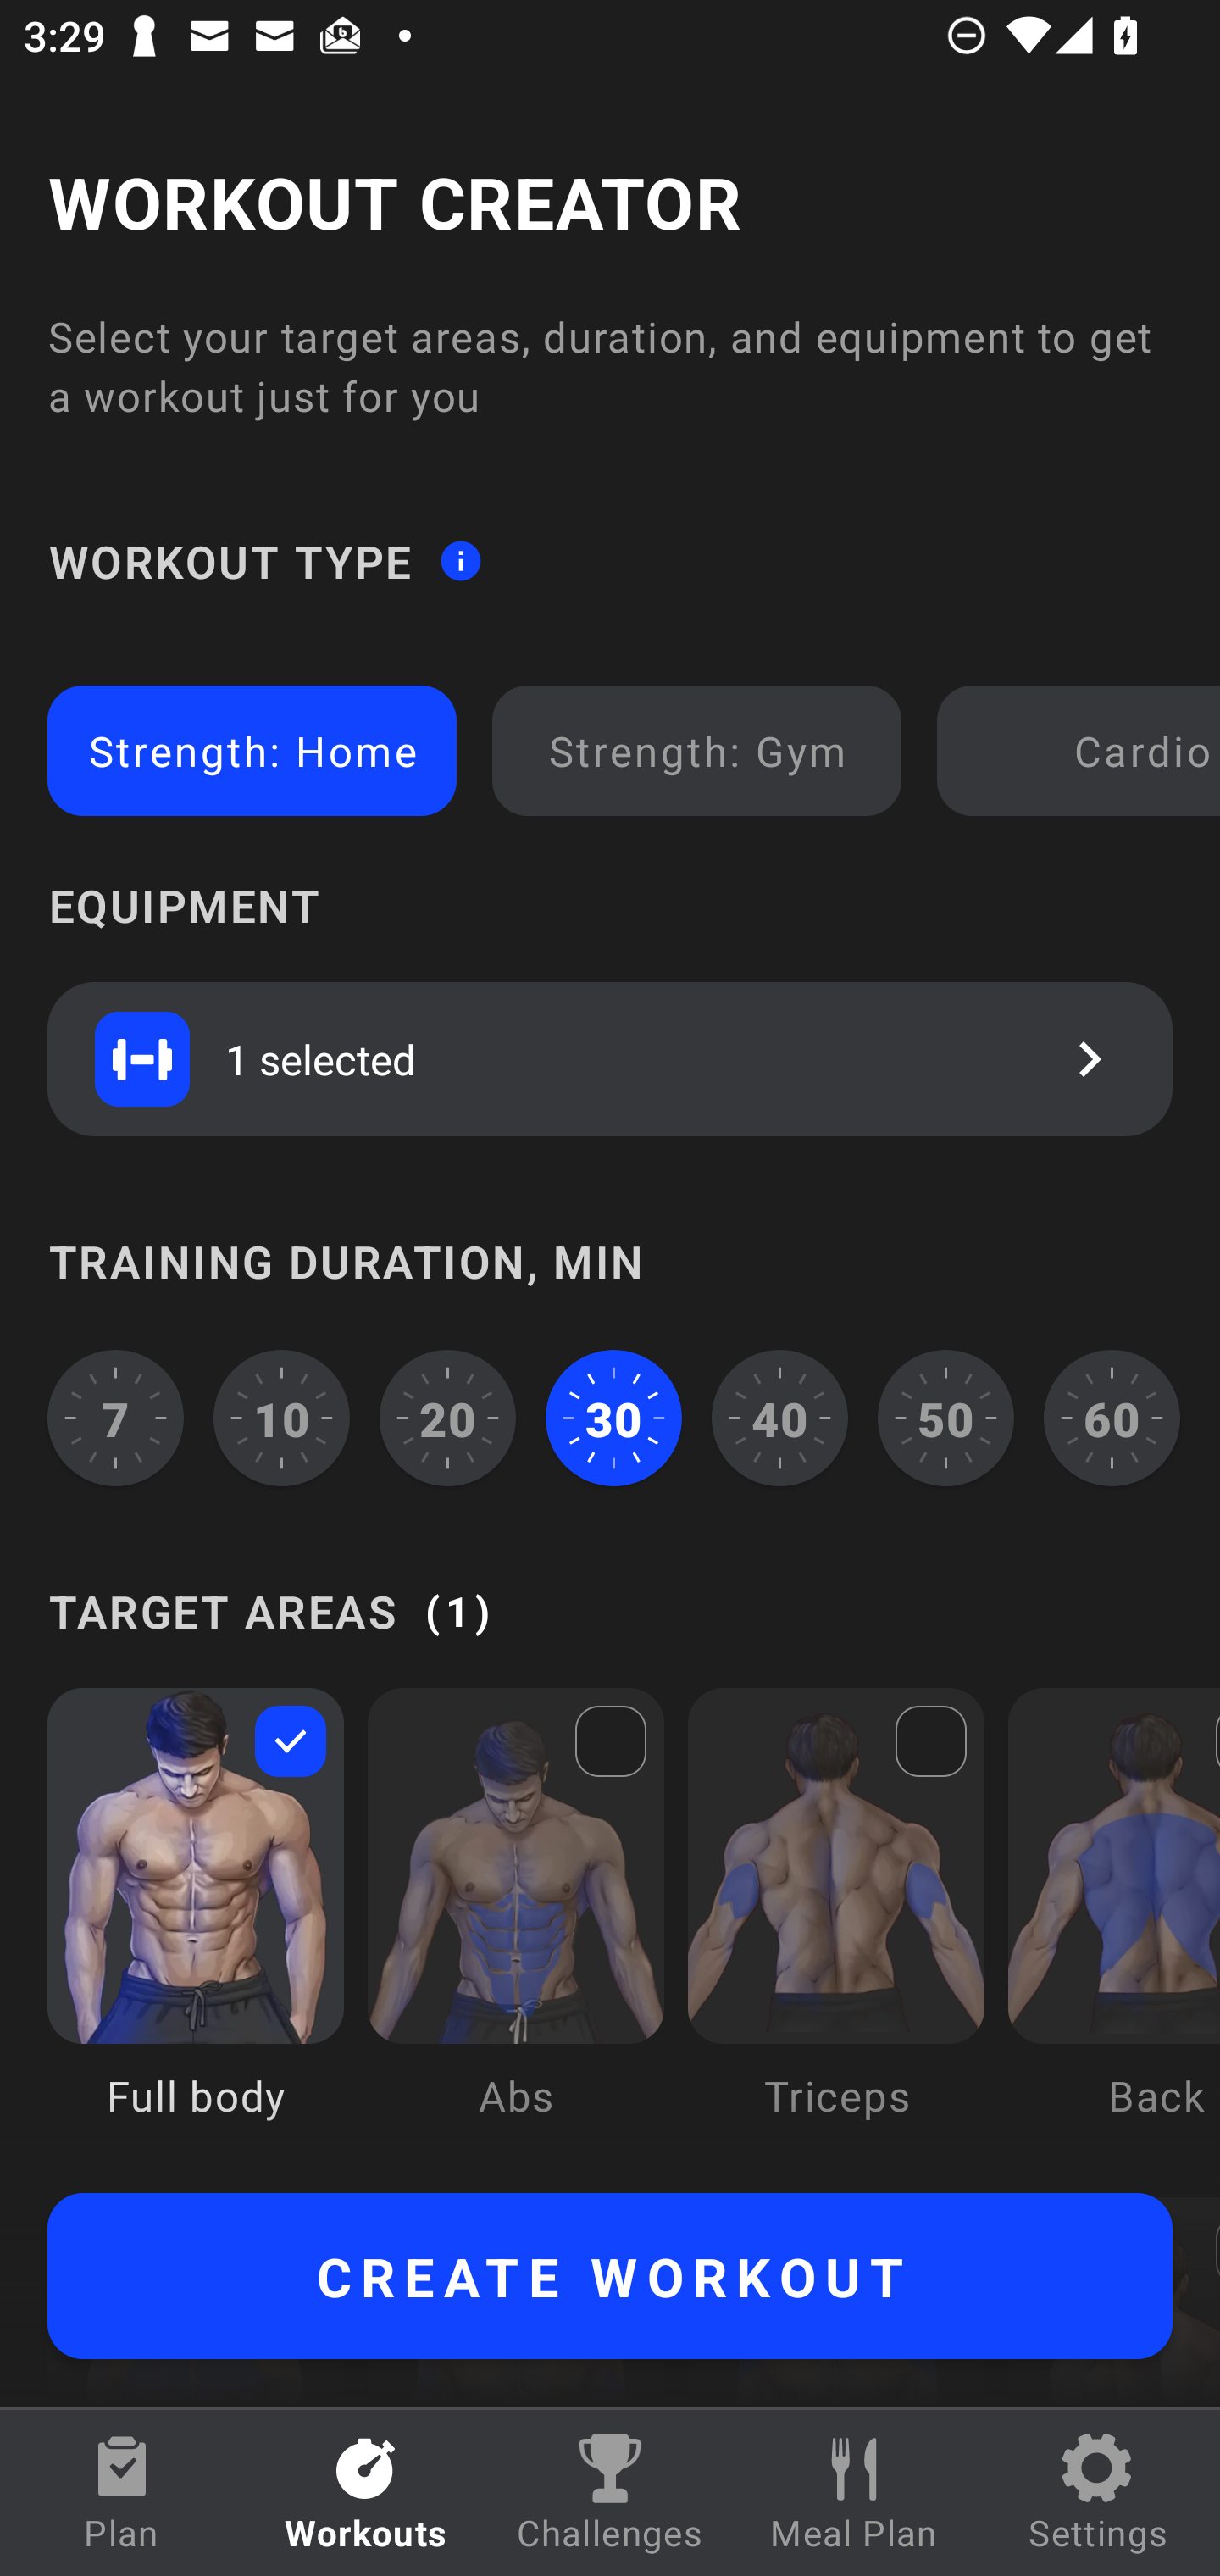 The image size is (1220, 2576). What do you see at coordinates (836, 1927) in the screenshot?
I see `Triceps` at bounding box center [836, 1927].